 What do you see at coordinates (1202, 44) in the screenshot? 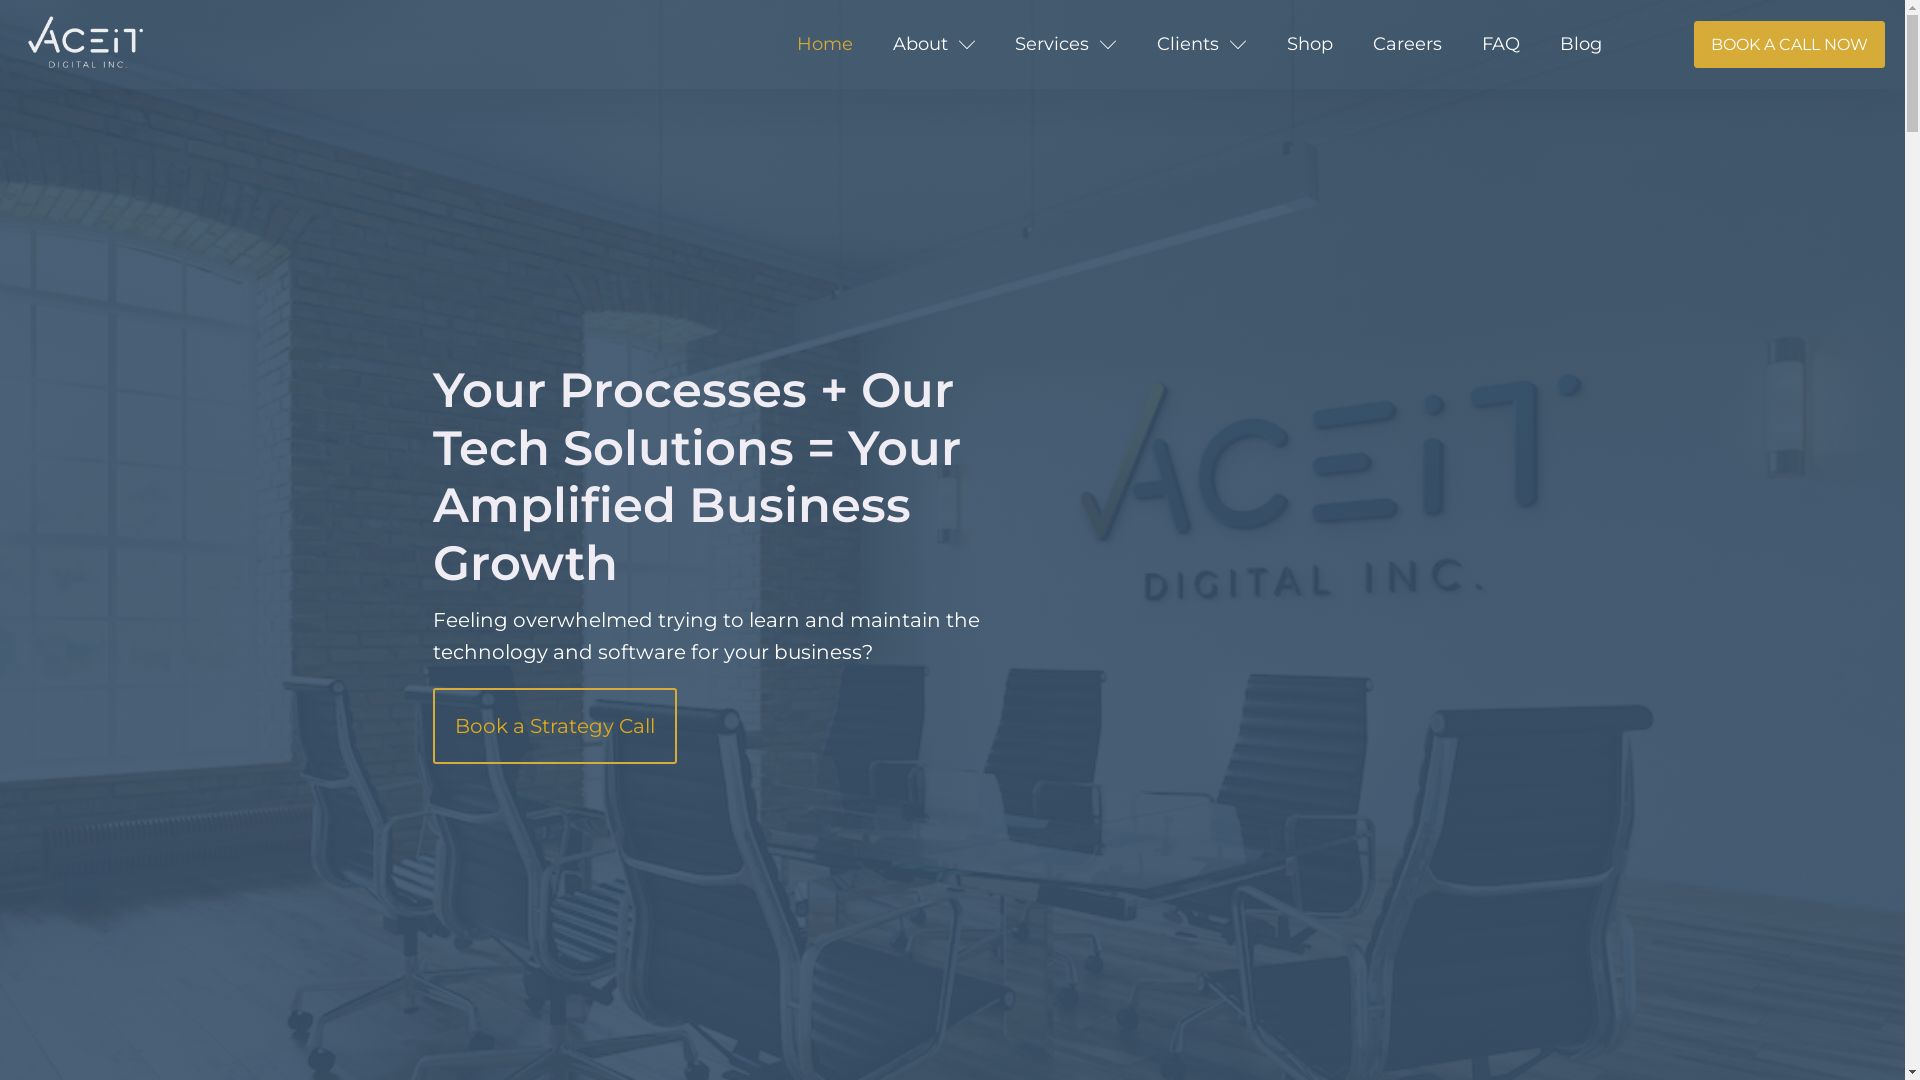
I see `Clients` at bounding box center [1202, 44].